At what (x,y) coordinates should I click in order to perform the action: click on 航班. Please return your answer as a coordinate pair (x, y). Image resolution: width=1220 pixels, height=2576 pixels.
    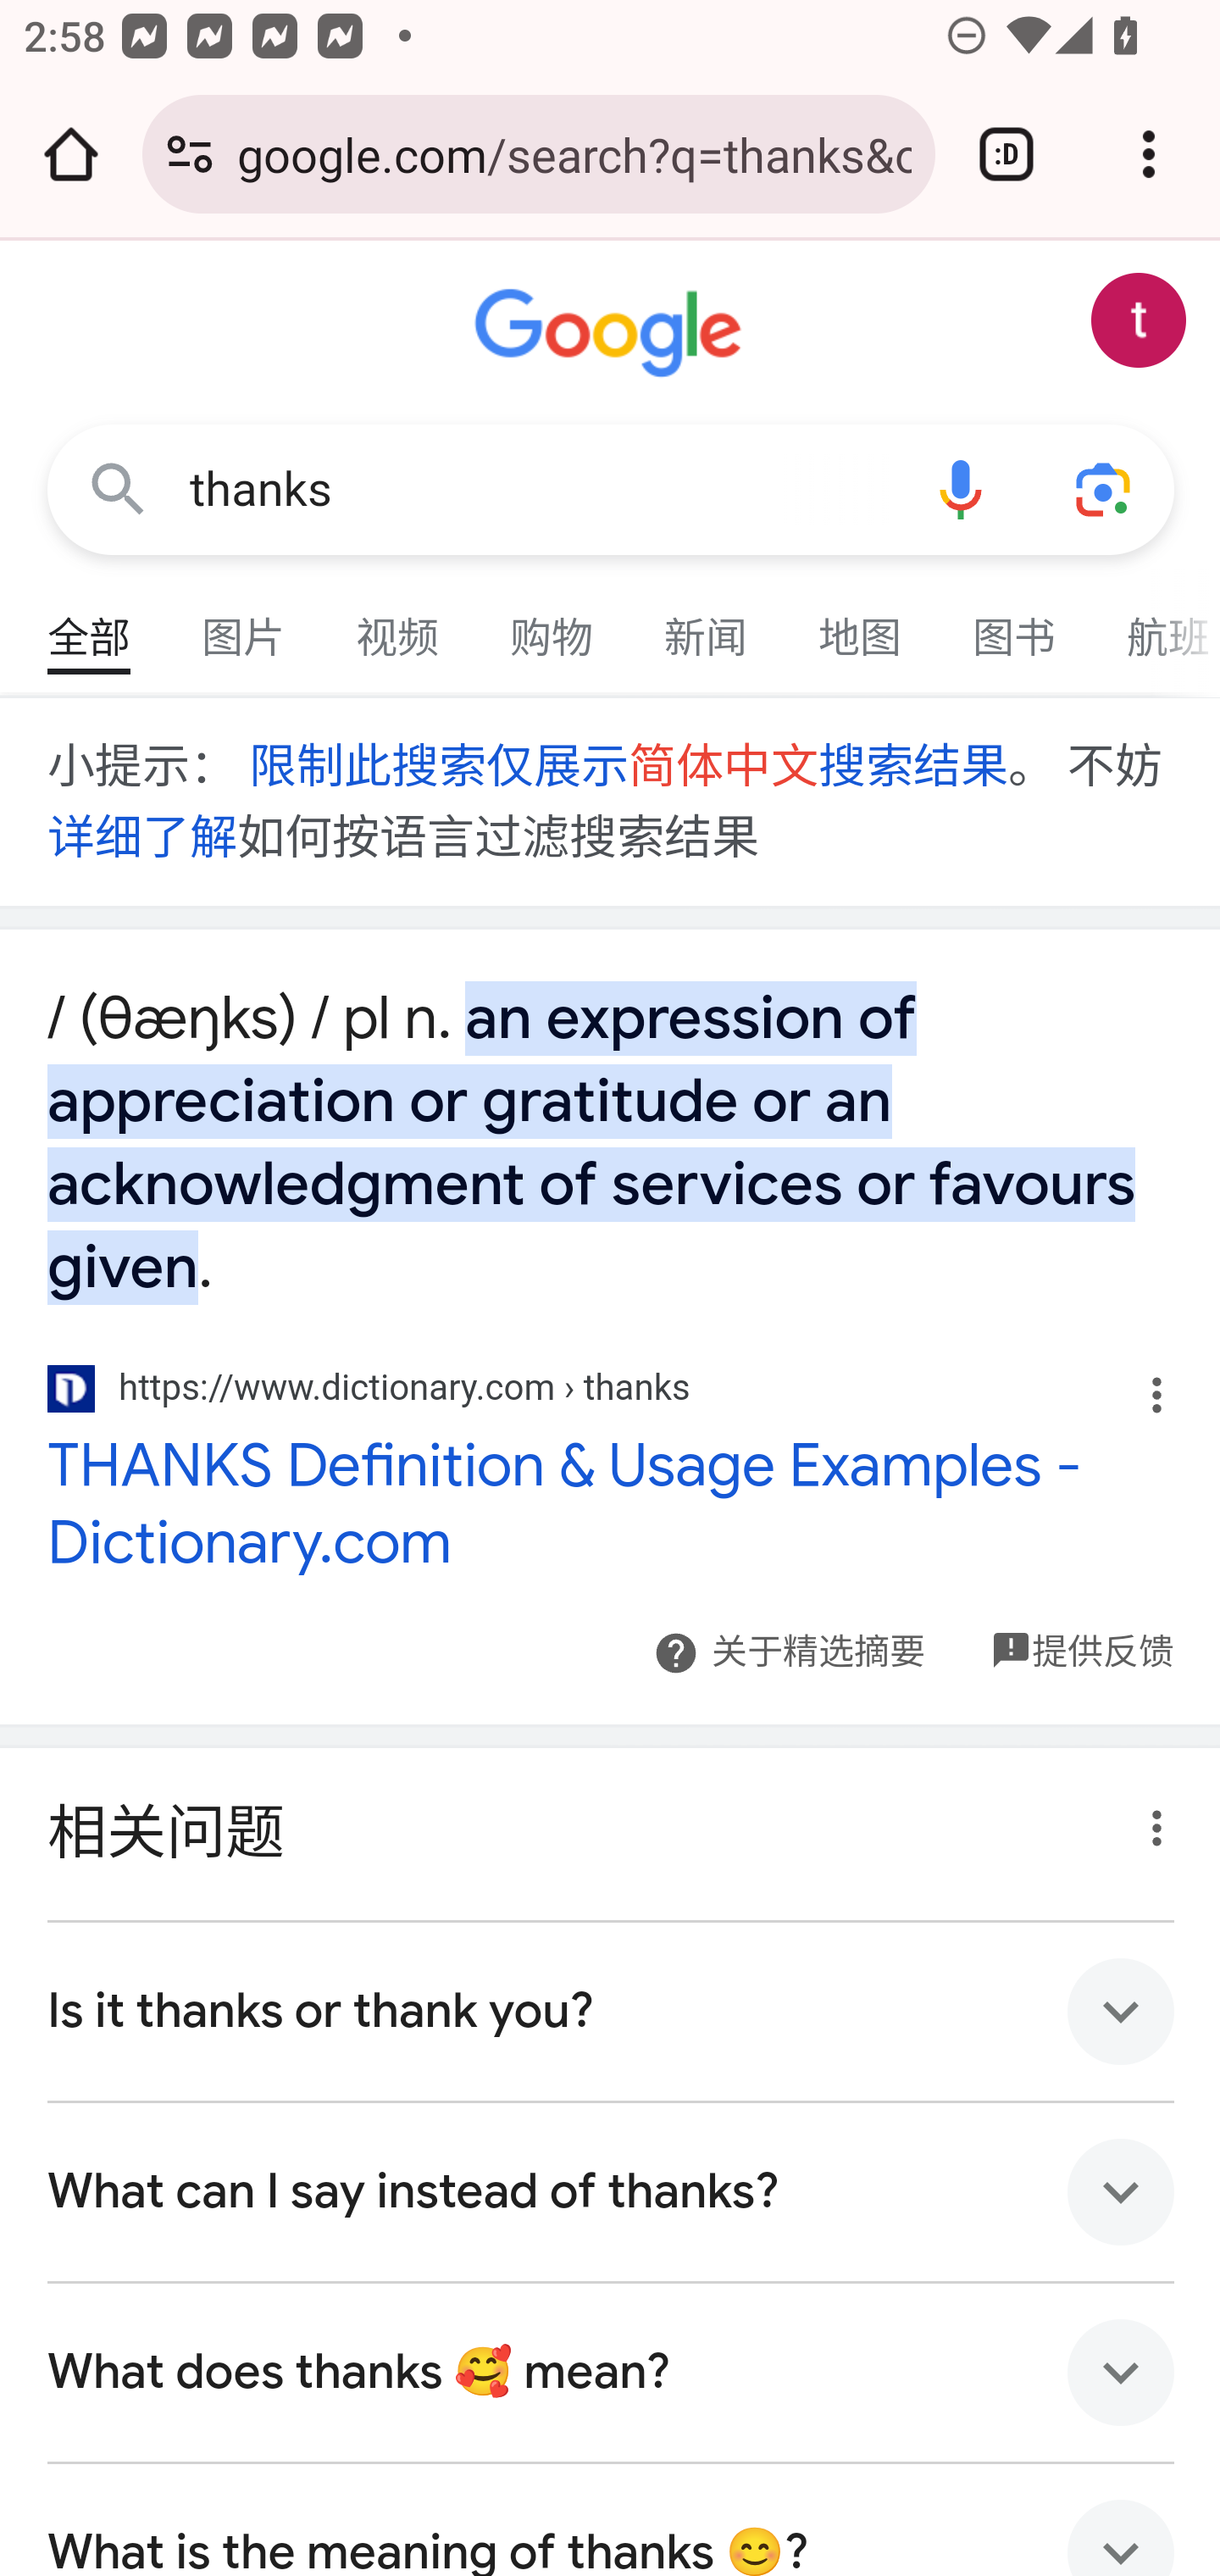
    Looking at the image, I should click on (1156, 622).